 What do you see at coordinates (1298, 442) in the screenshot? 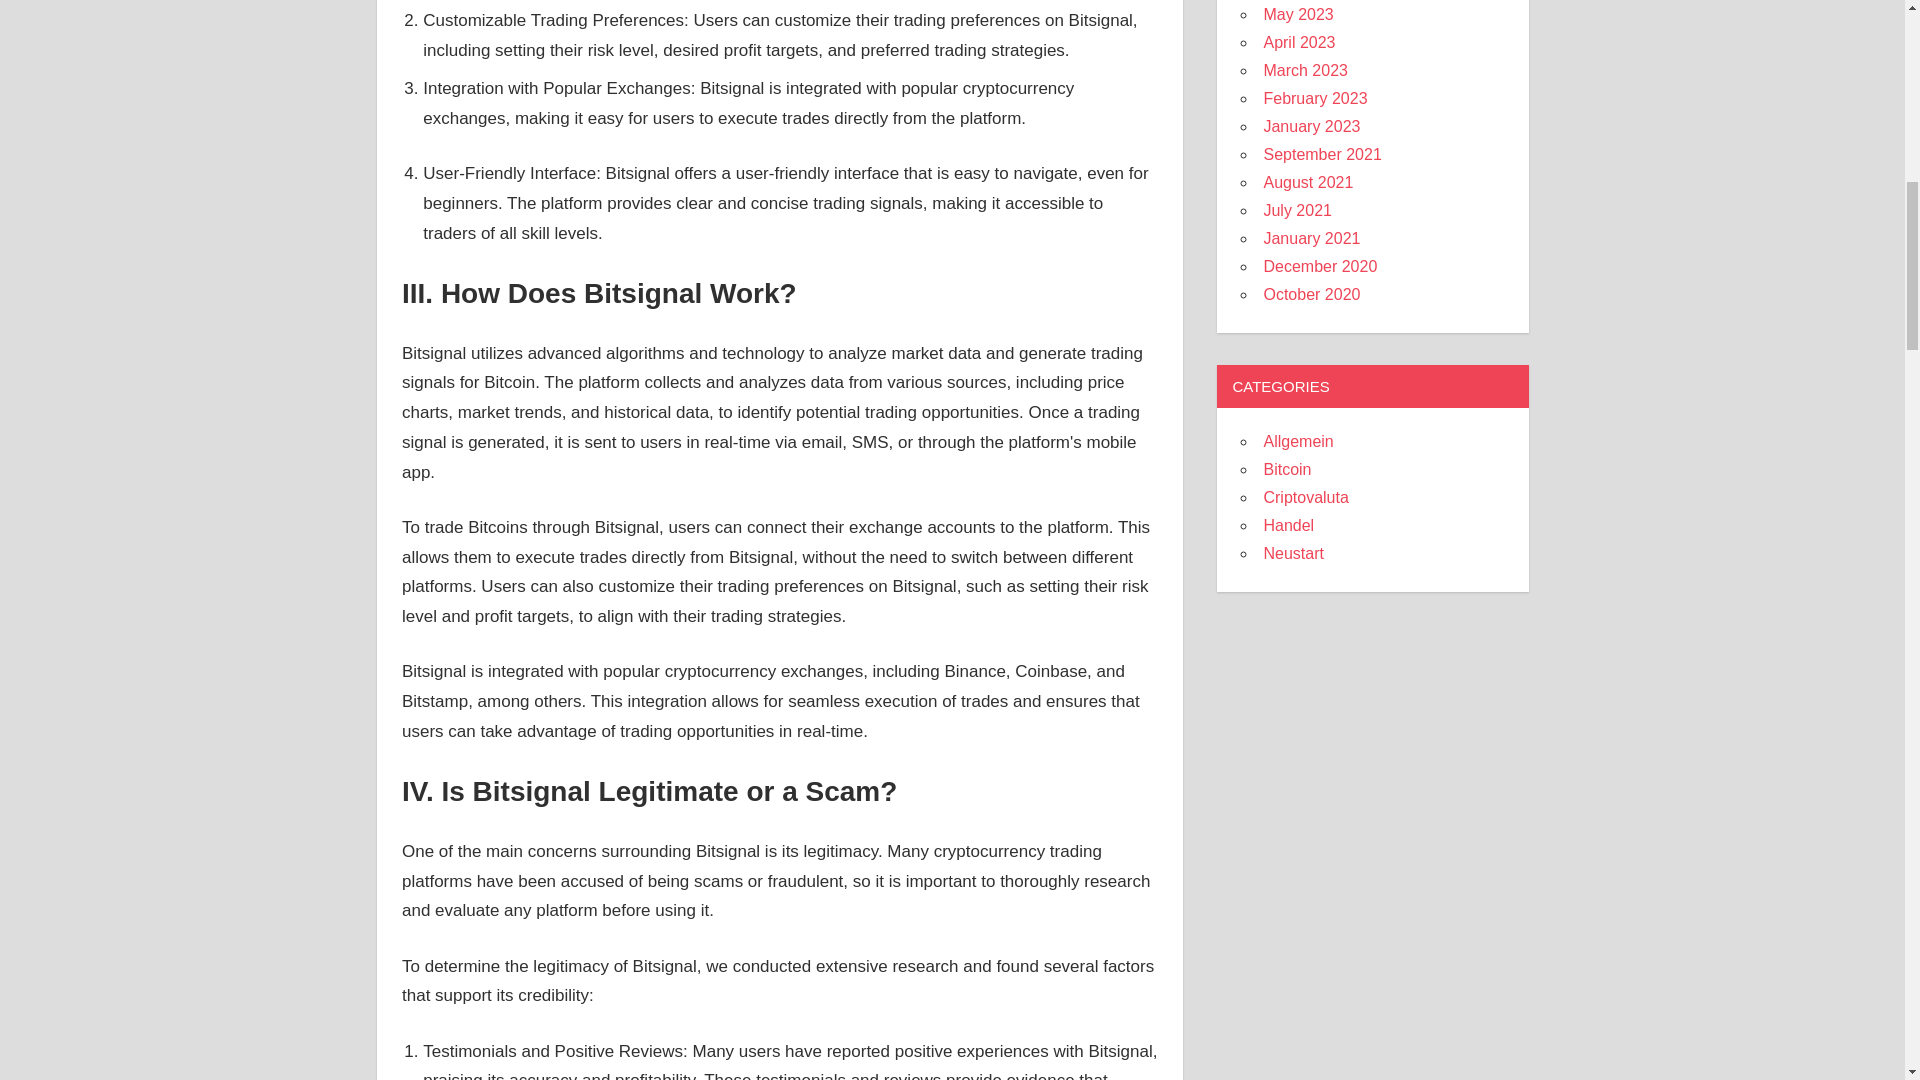
I see `Allgemein` at bounding box center [1298, 442].